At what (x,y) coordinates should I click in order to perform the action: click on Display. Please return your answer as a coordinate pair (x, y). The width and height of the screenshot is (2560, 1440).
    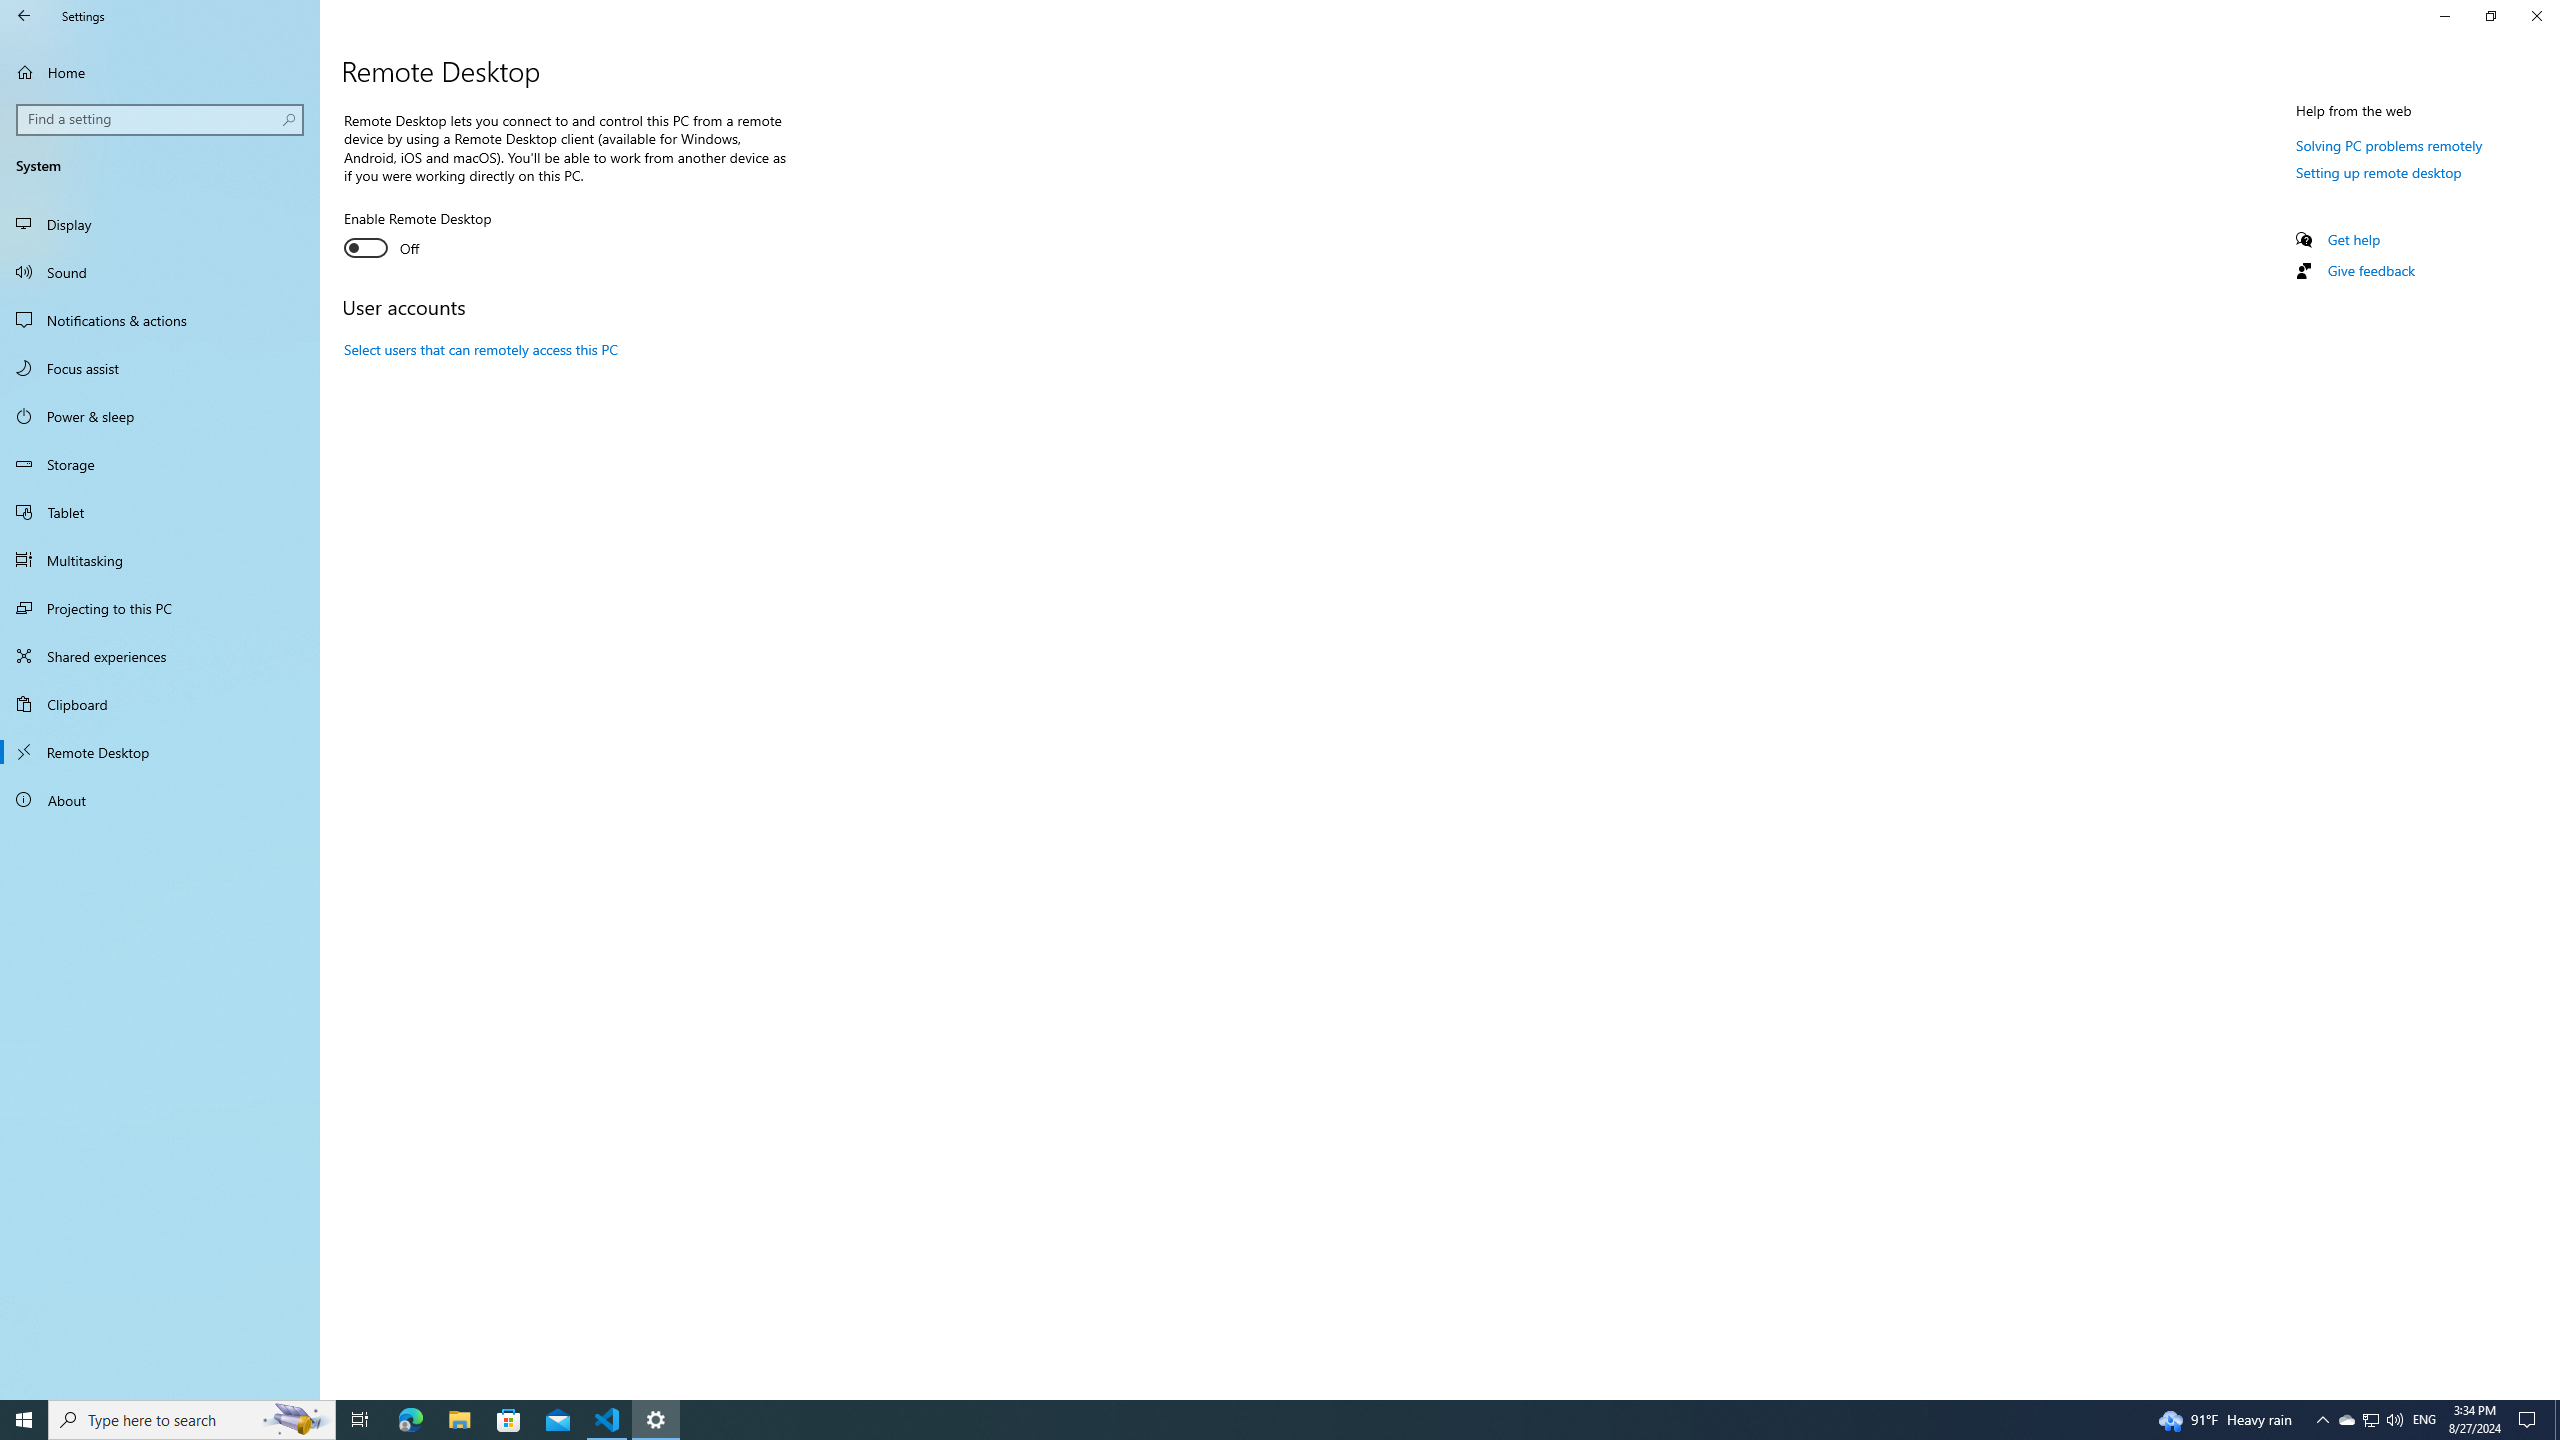
    Looking at the image, I should click on (160, 224).